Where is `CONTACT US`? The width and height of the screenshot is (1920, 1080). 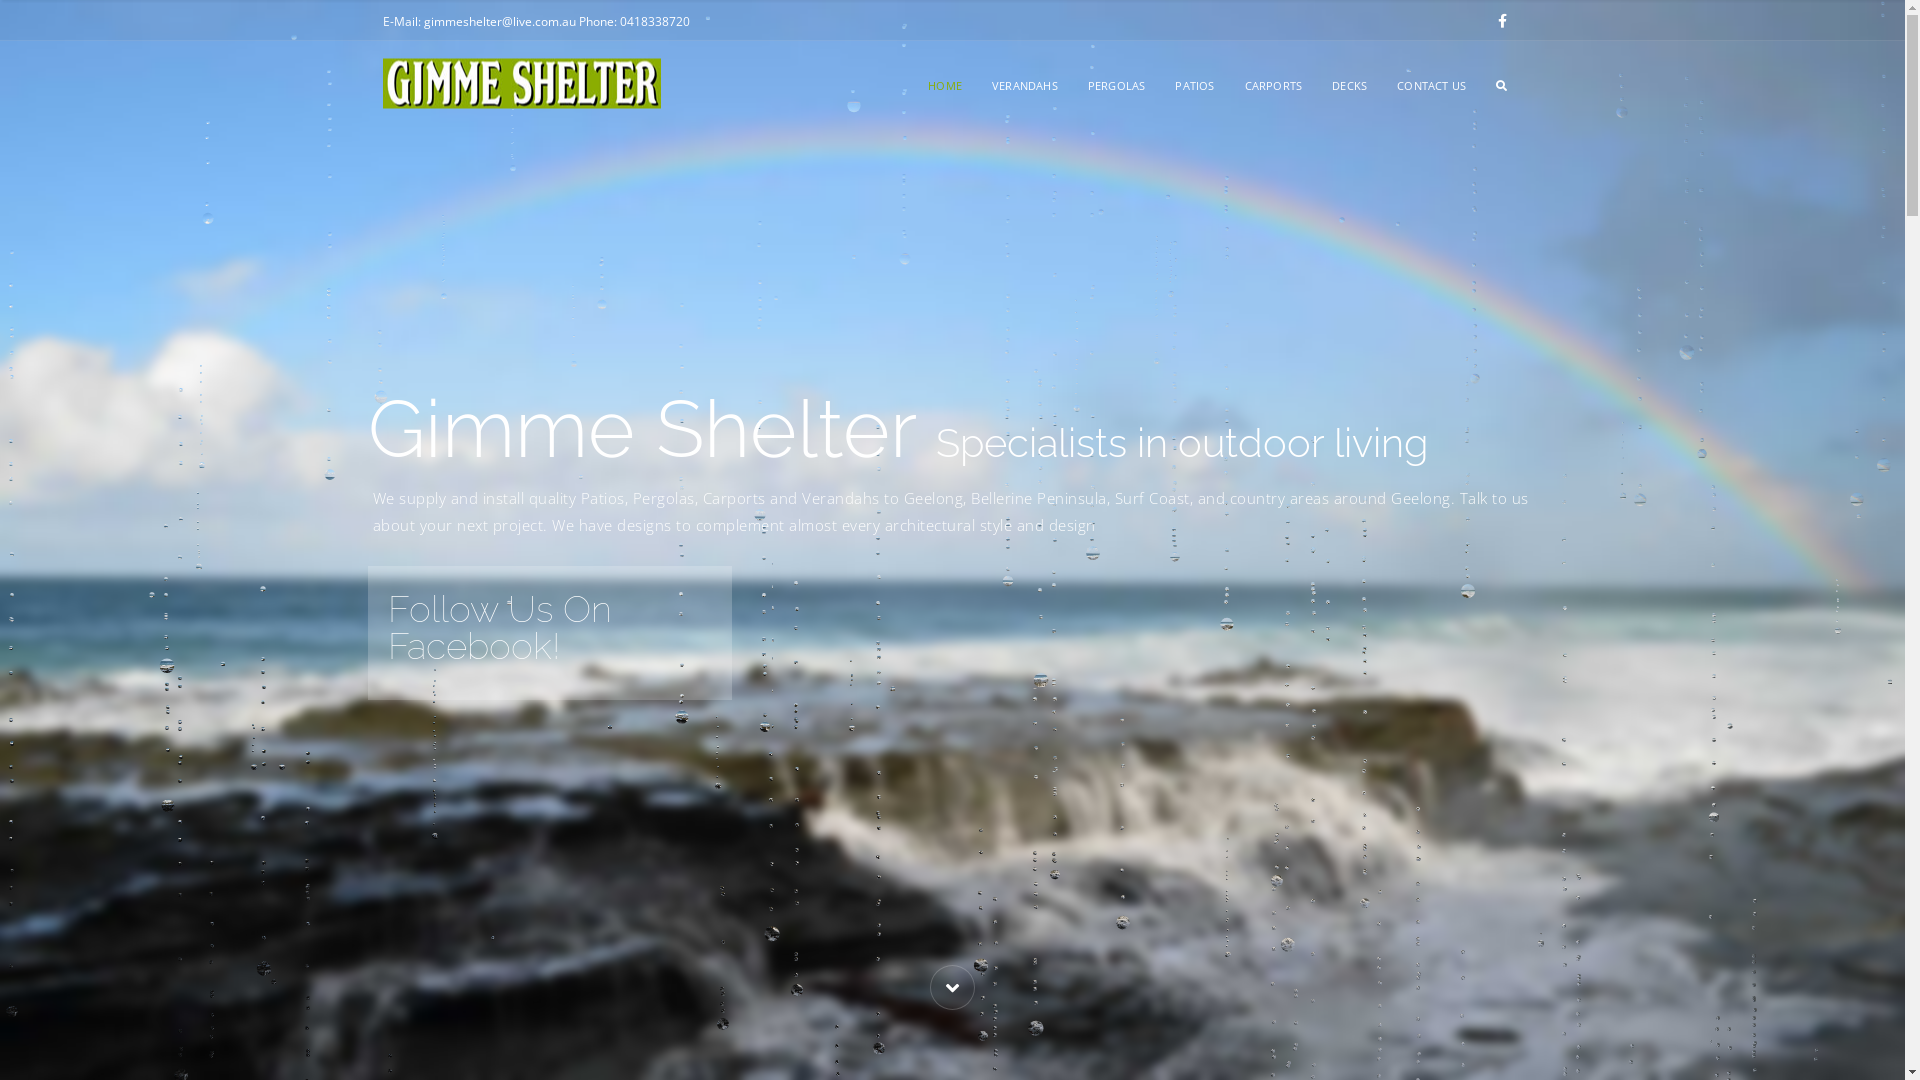 CONTACT US is located at coordinates (1432, 86).